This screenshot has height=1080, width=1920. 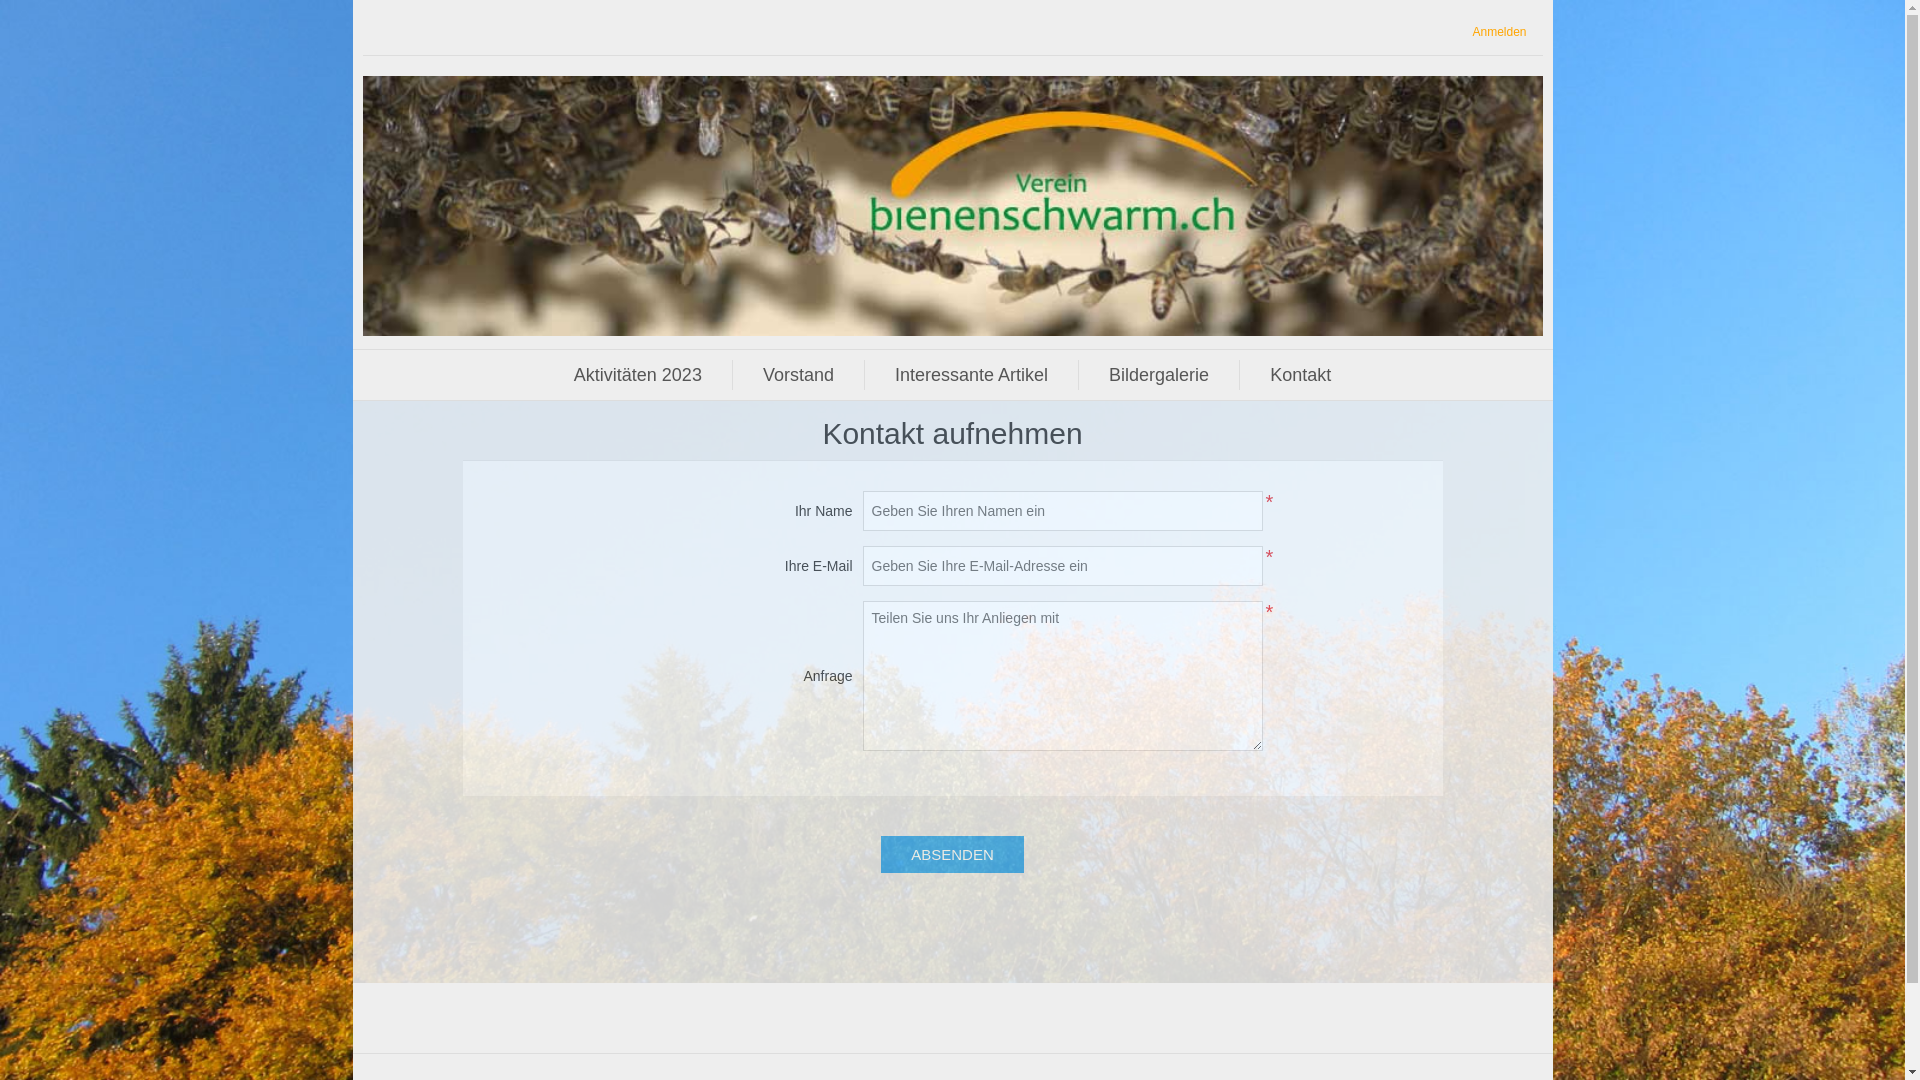 I want to click on Anmelden, so click(x=1499, y=32).